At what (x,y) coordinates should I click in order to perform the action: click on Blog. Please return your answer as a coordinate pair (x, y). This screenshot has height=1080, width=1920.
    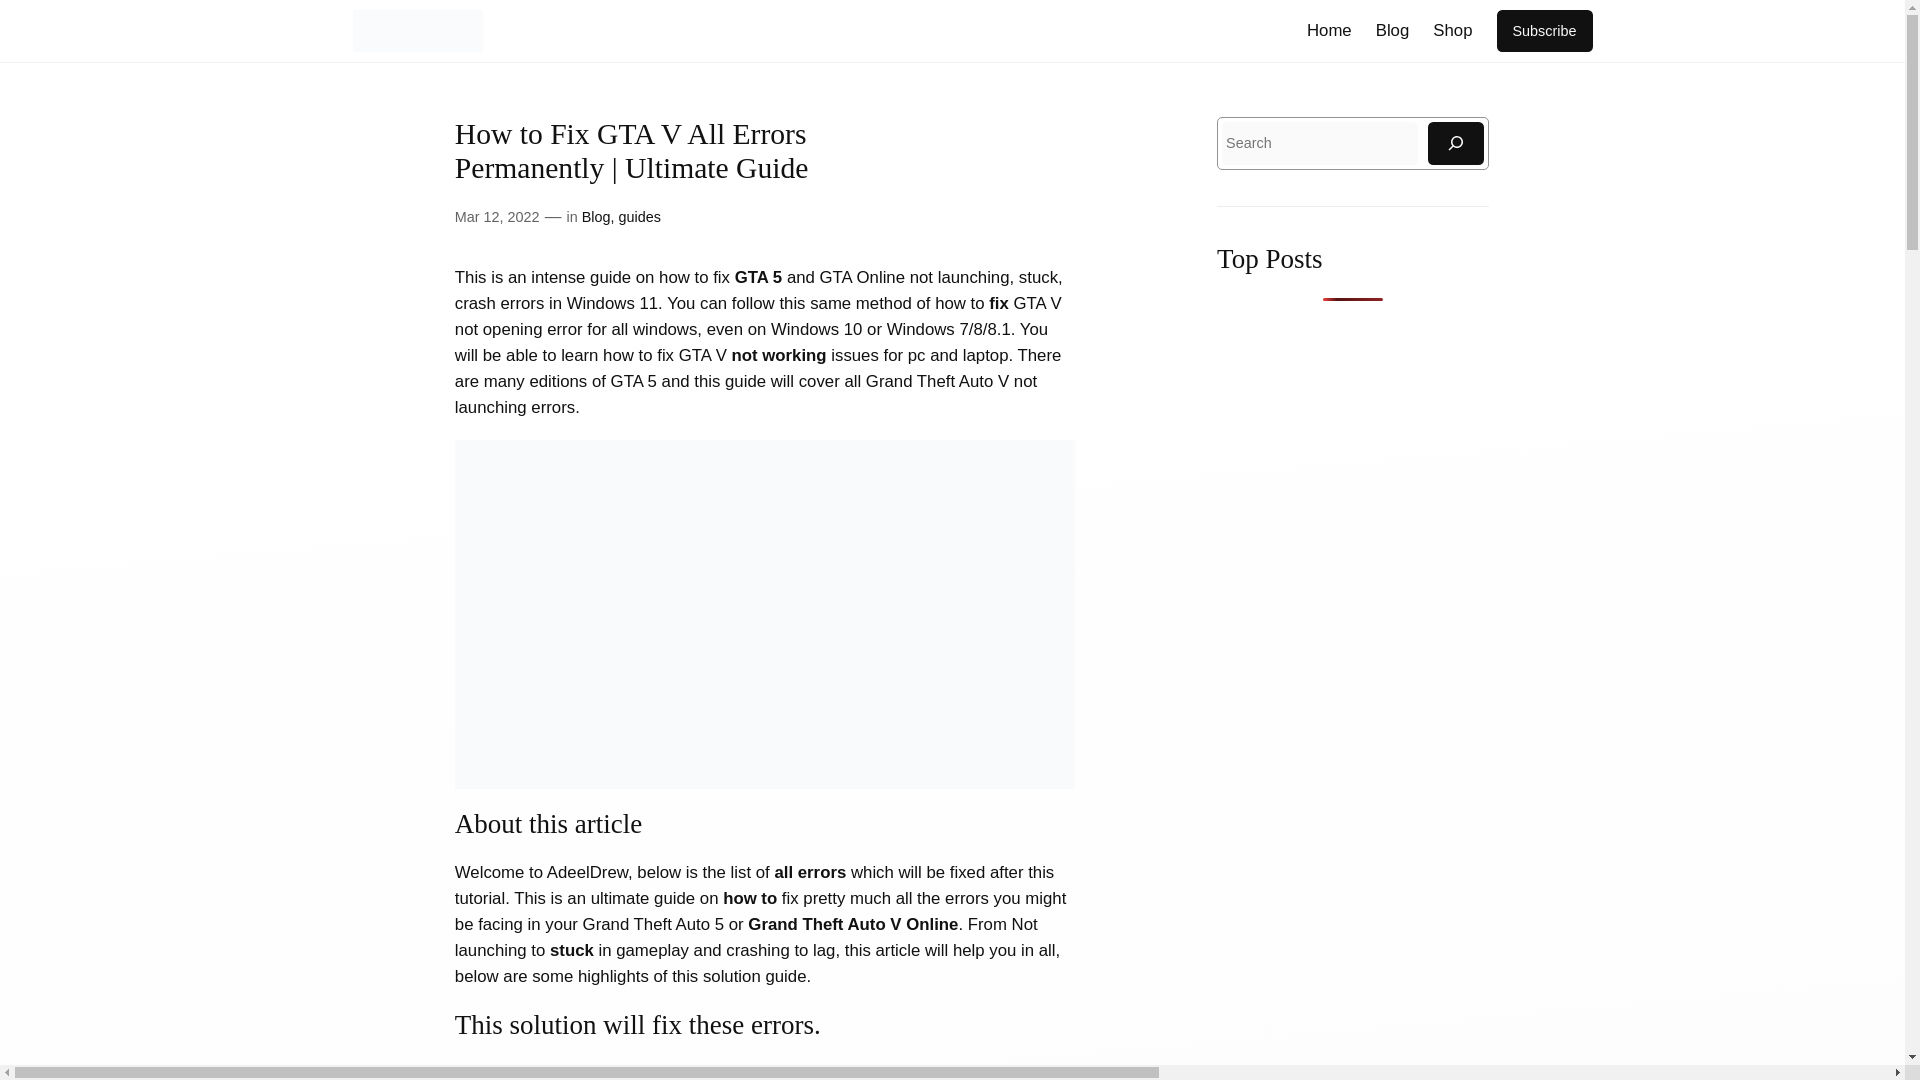
    Looking at the image, I should click on (1392, 31).